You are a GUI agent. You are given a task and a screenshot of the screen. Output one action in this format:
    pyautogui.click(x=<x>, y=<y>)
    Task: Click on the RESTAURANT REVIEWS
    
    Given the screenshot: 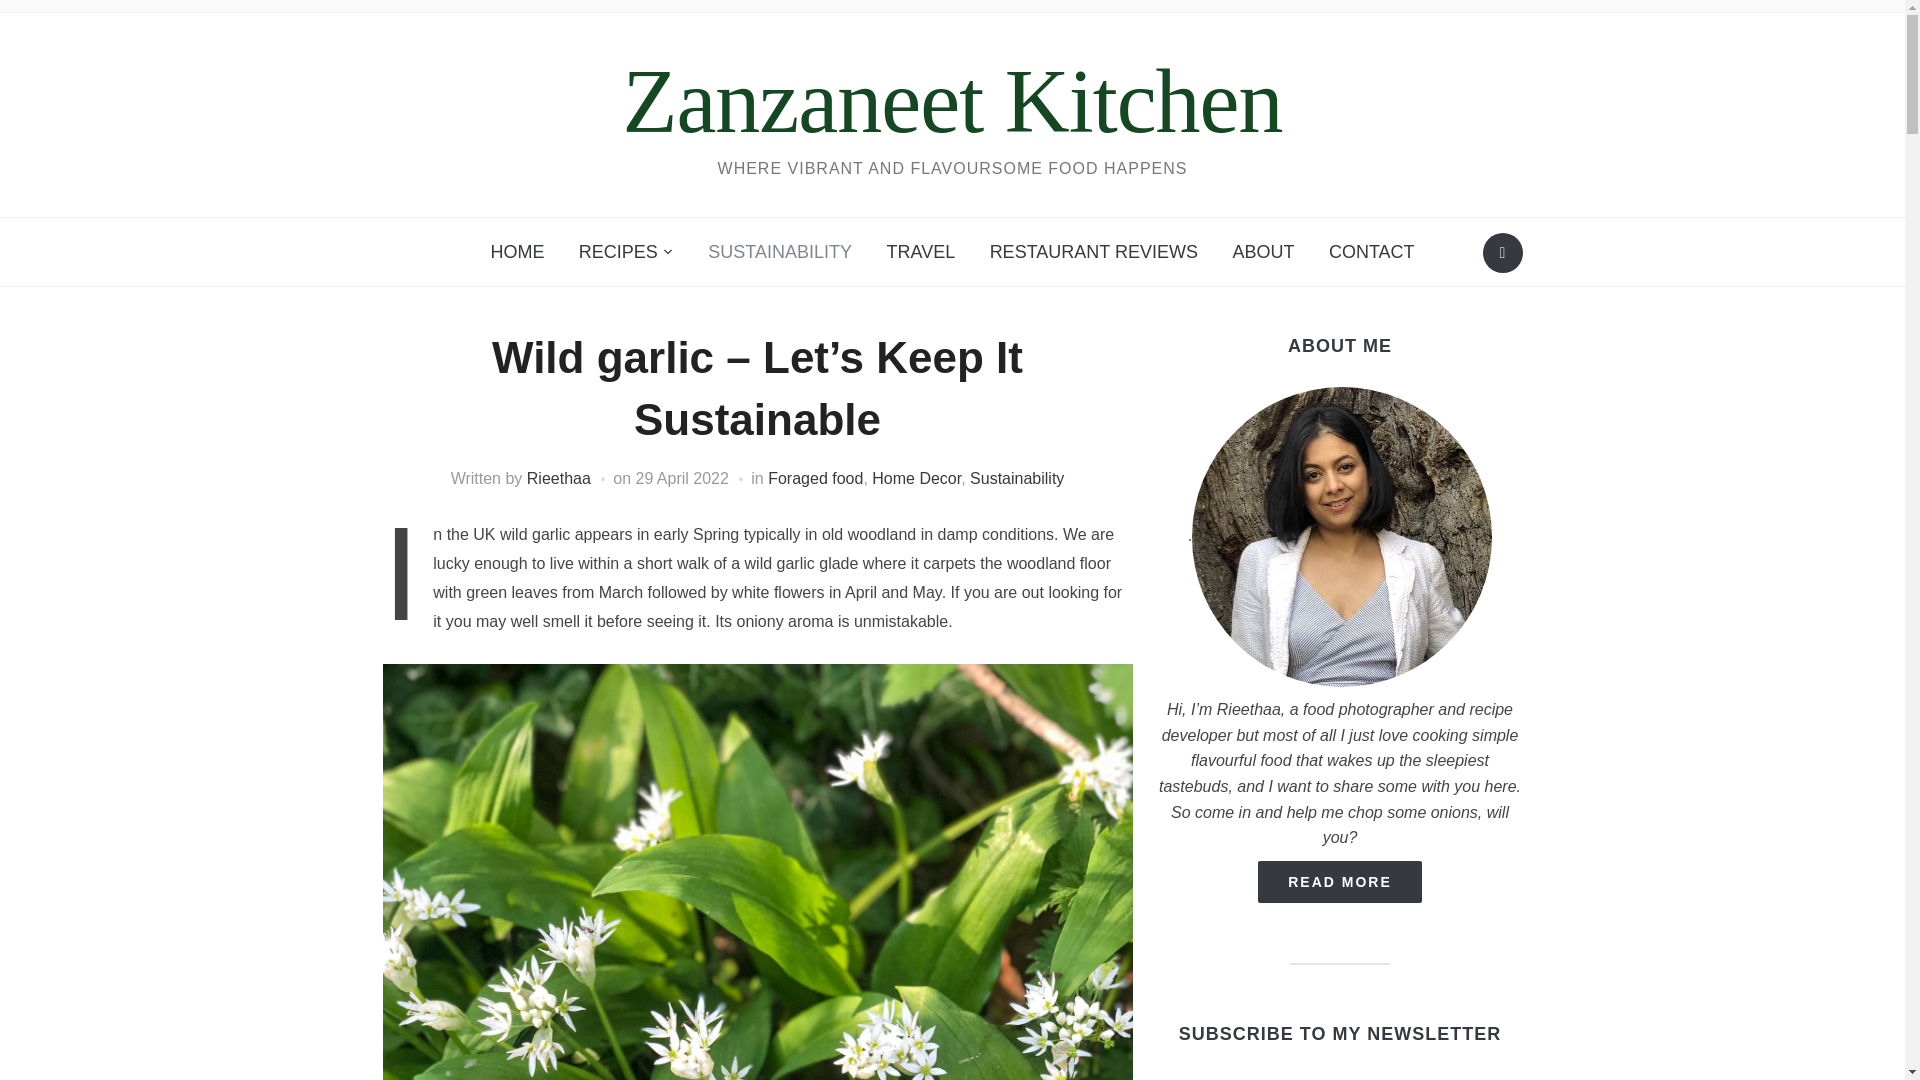 What is the action you would take?
    pyautogui.click(x=1094, y=252)
    